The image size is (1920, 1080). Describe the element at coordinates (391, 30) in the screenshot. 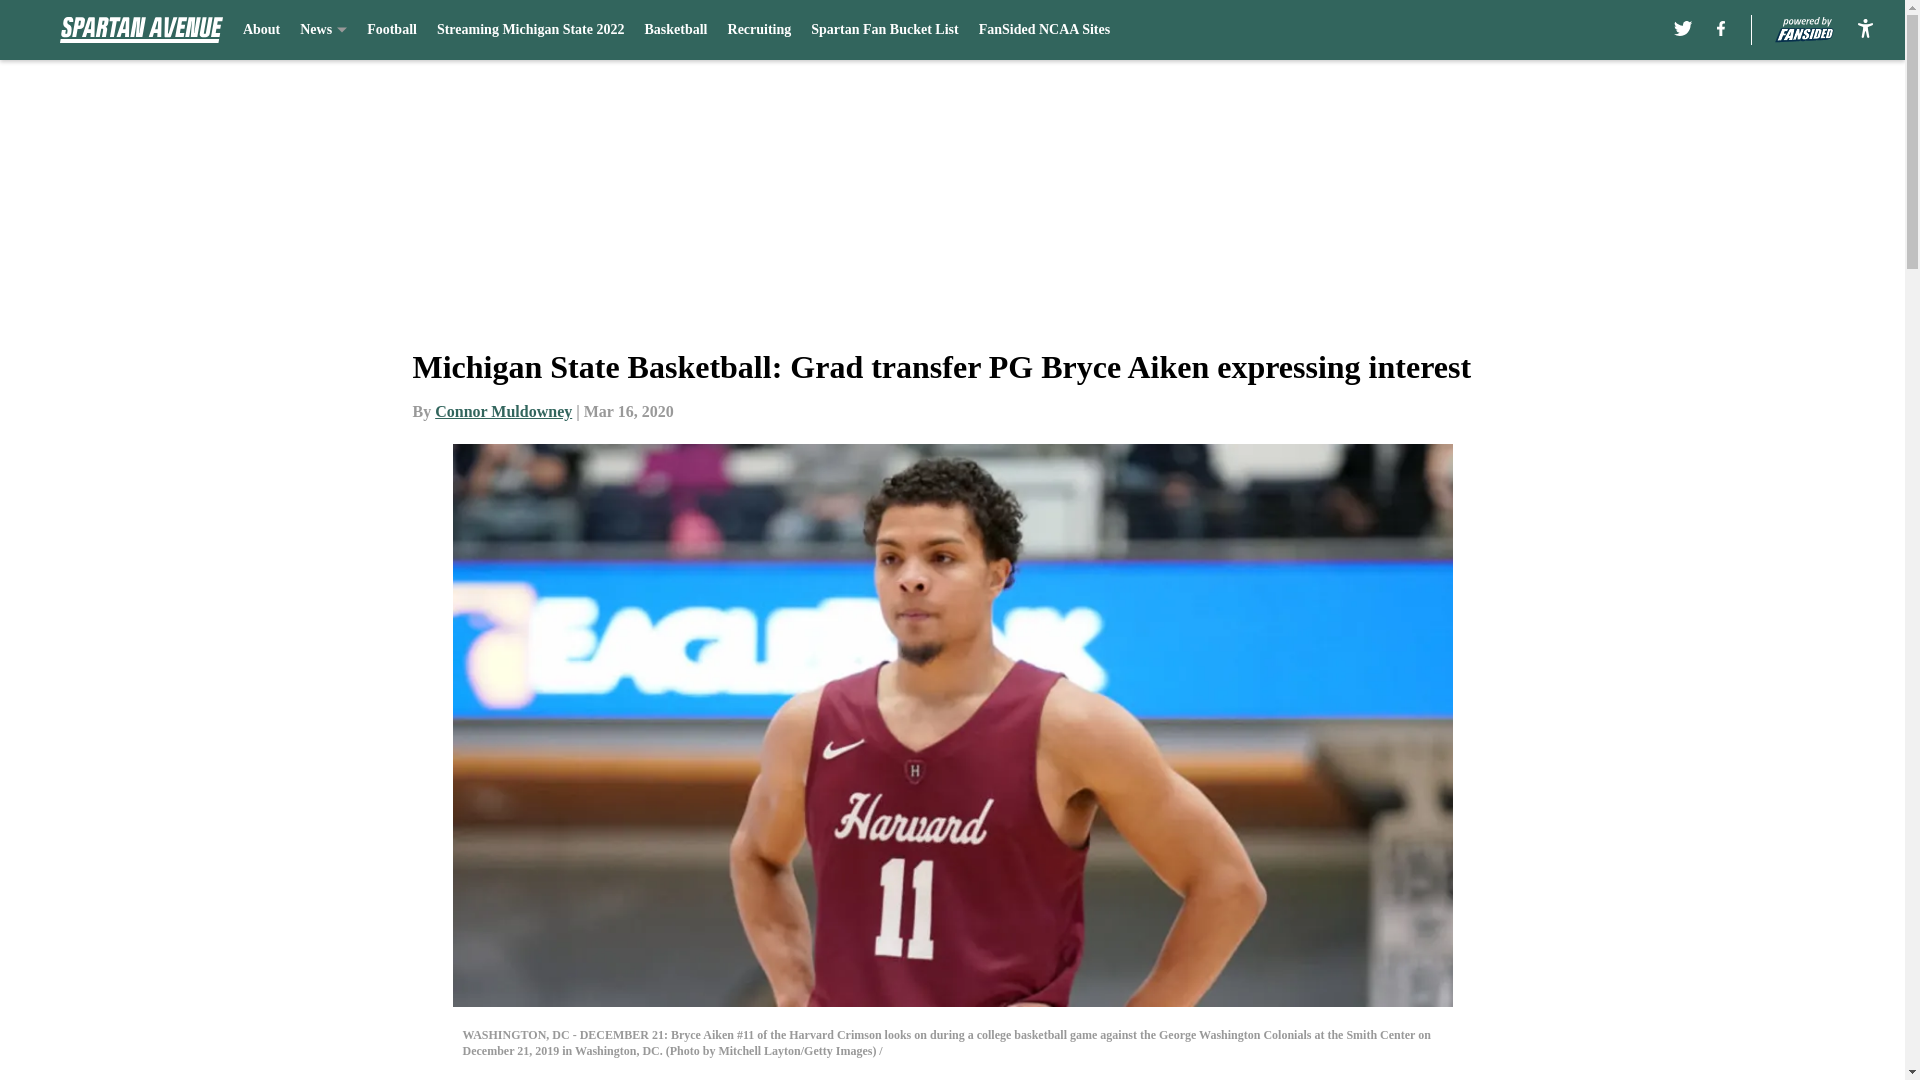

I see `Football` at that location.